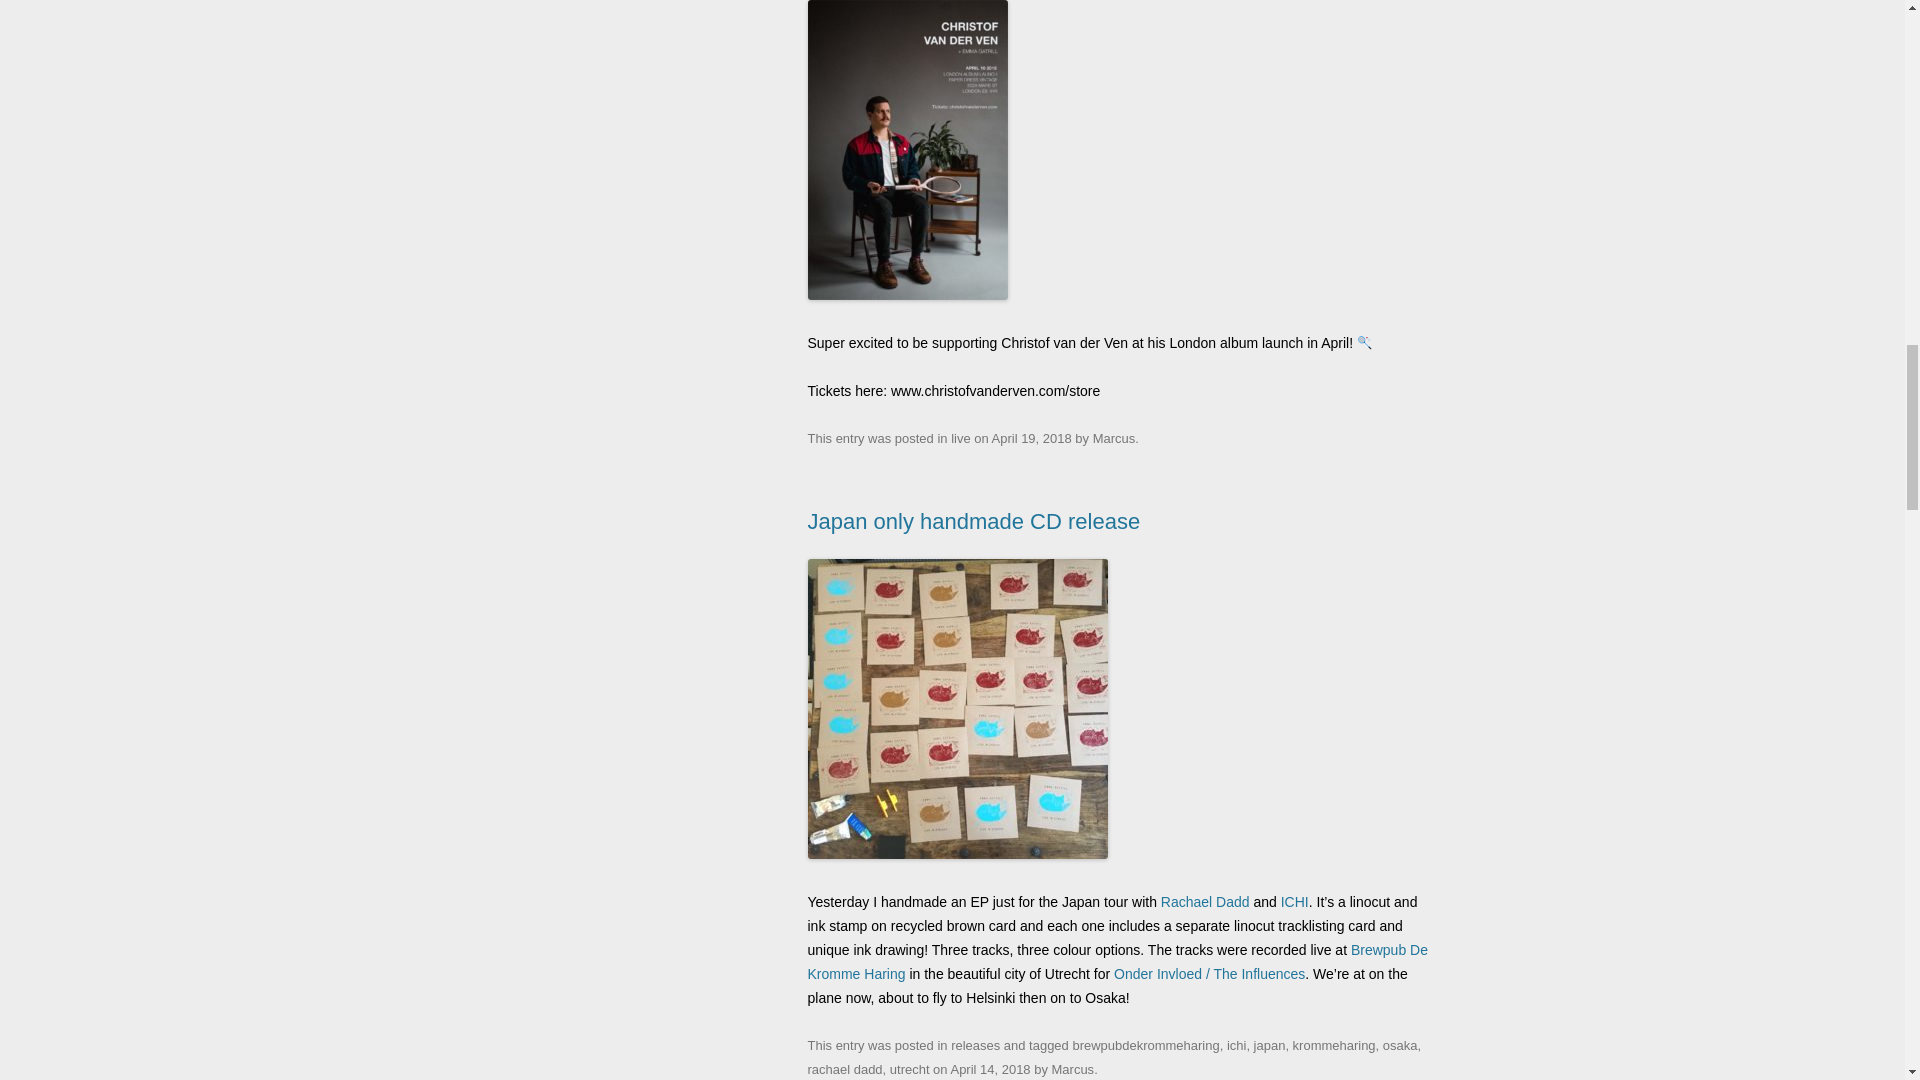  Describe the element at coordinates (1118, 961) in the screenshot. I see `Brewpub De Kromme Haring` at that location.